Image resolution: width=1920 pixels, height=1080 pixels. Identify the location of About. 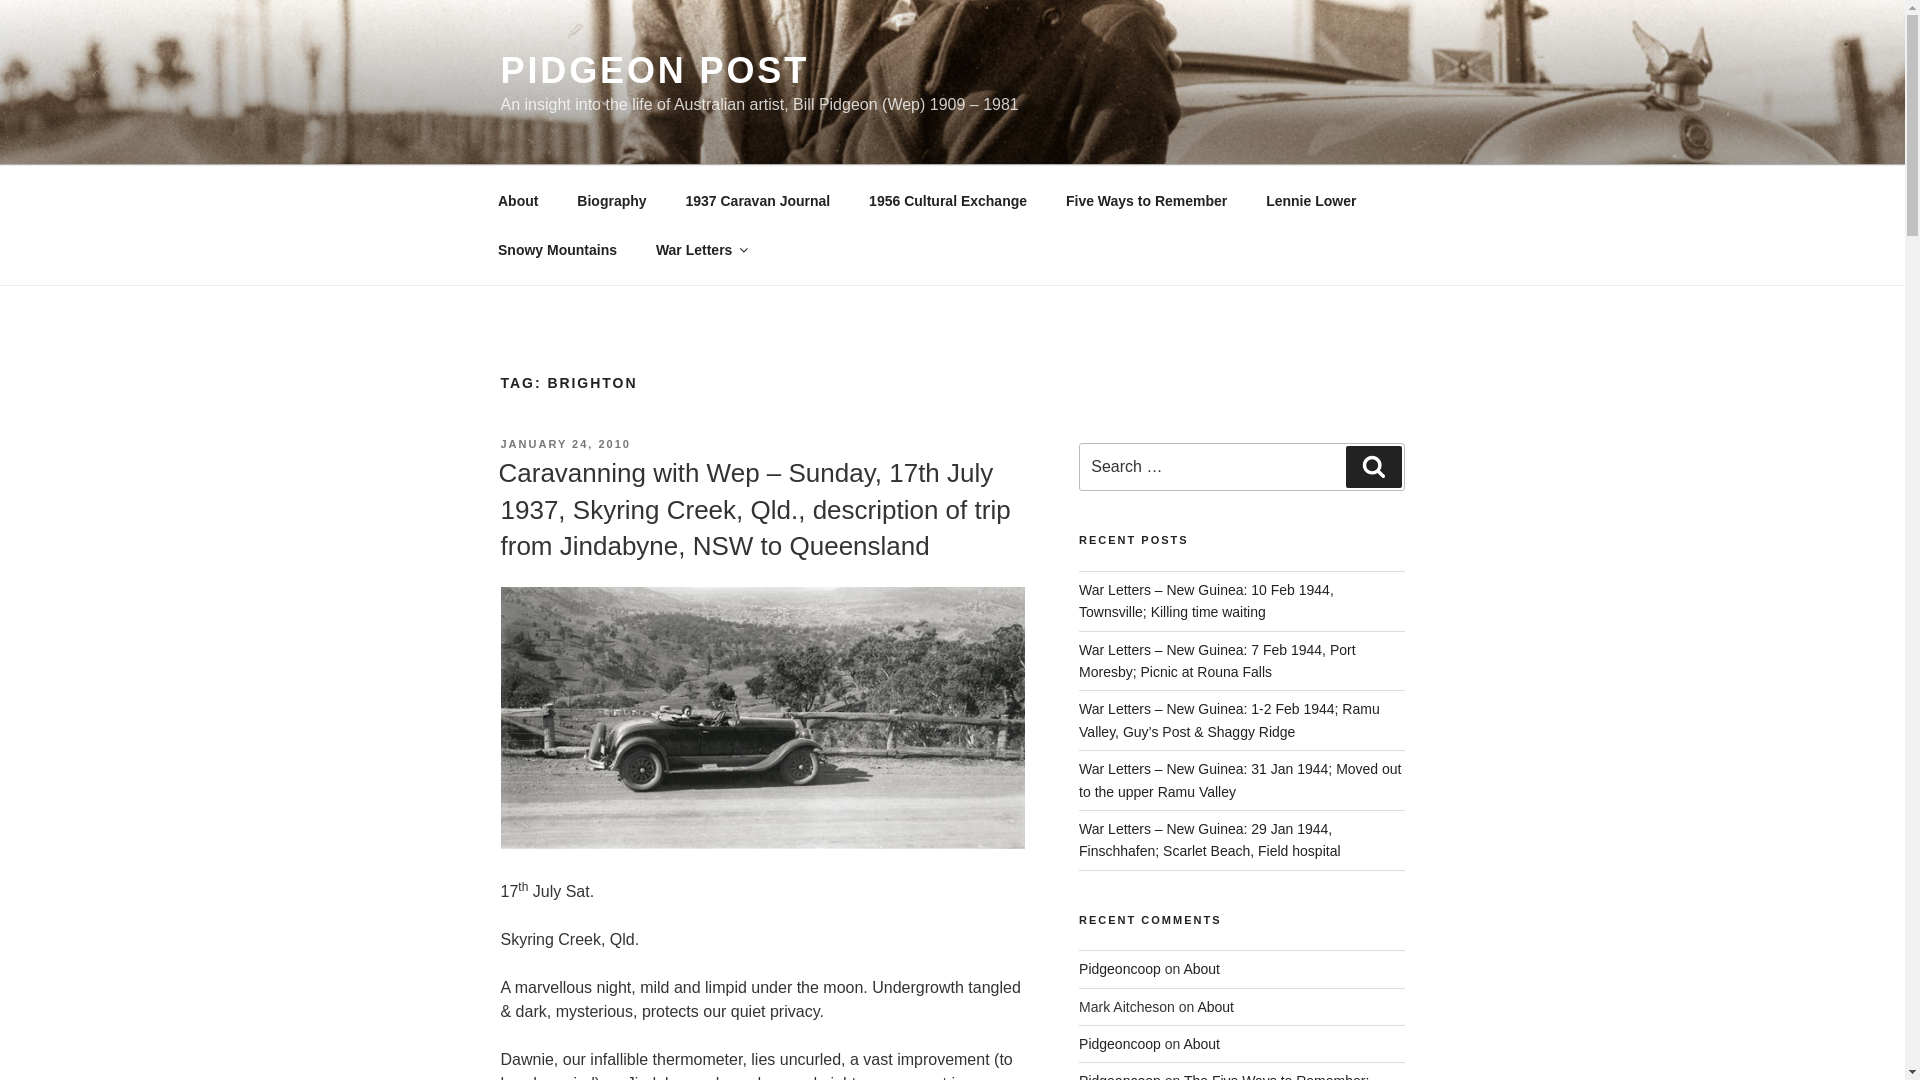
(517, 200).